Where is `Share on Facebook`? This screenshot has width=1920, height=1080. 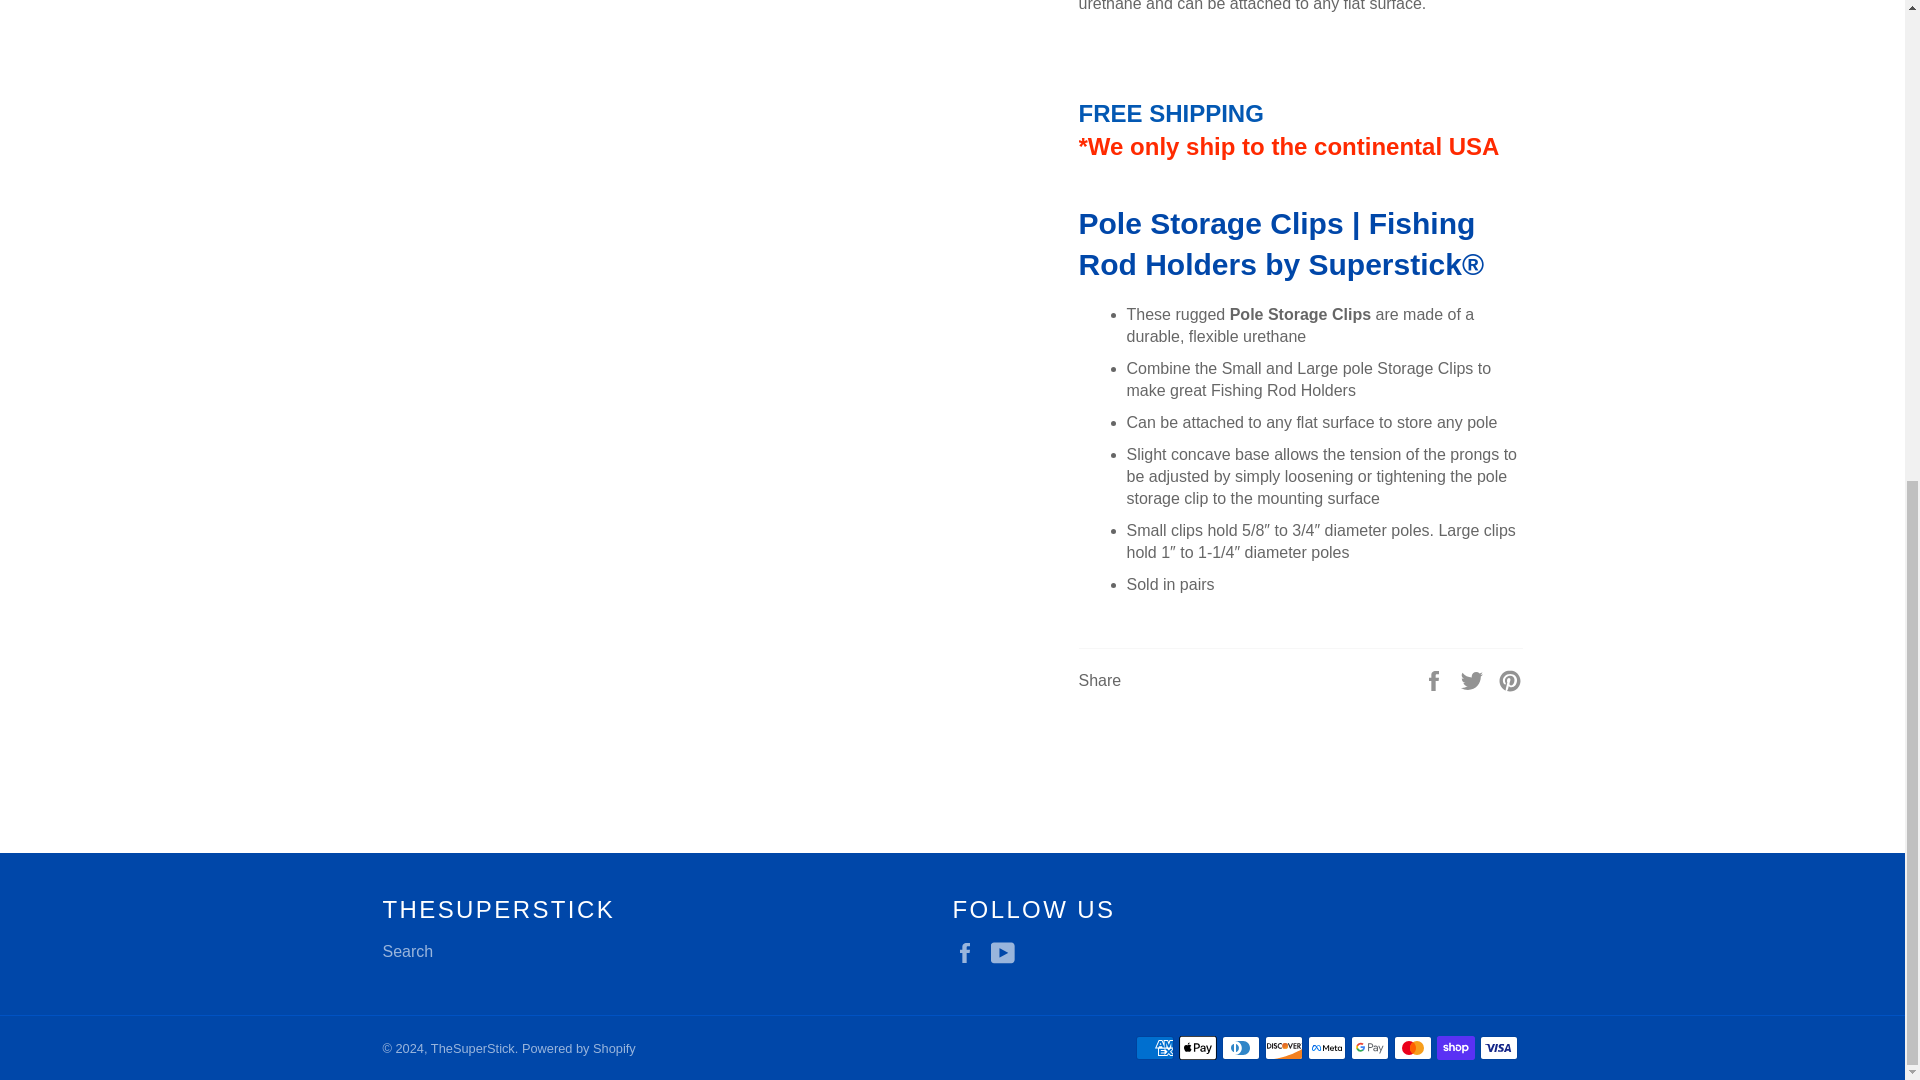 Share on Facebook is located at coordinates (1436, 680).